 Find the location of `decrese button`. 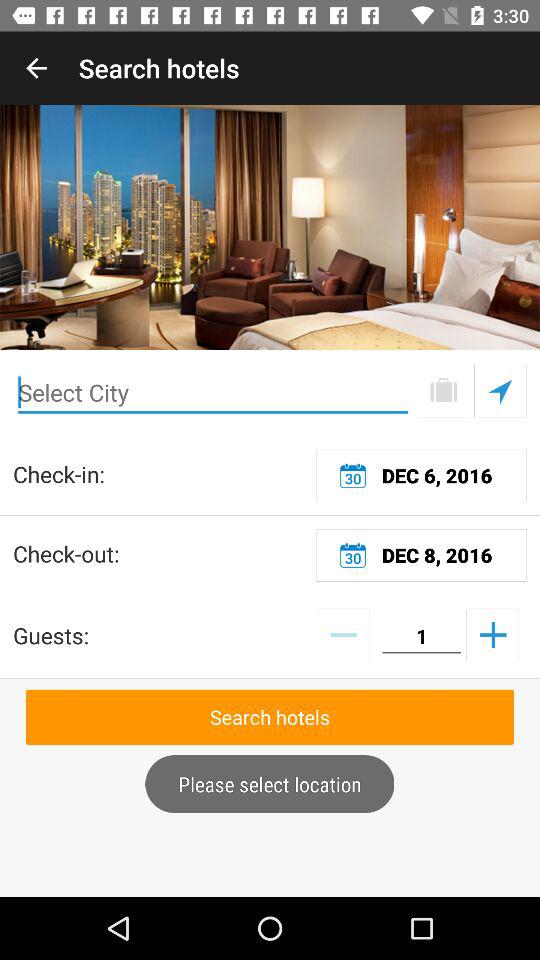

decrese button is located at coordinates (342, 634).